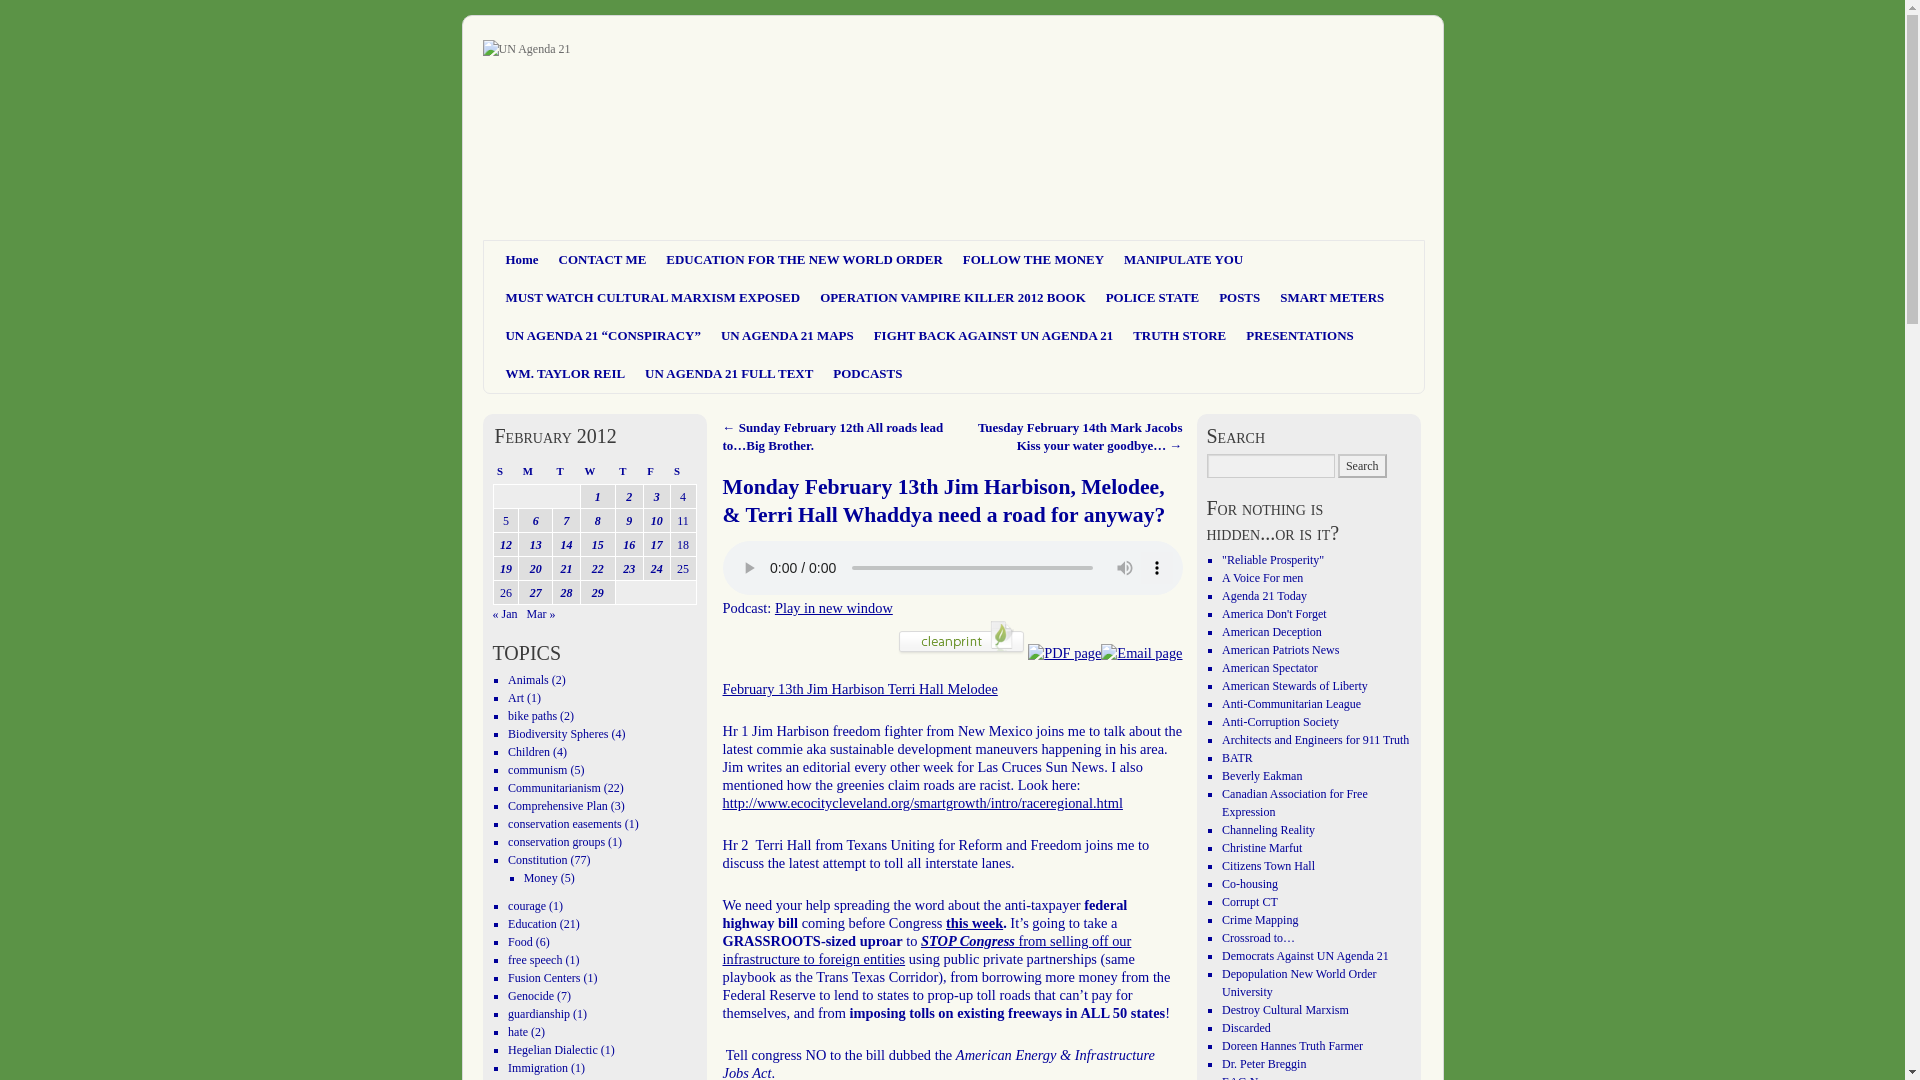 The height and width of the screenshot is (1080, 1920). What do you see at coordinates (682, 470) in the screenshot?
I see `Saturday` at bounding box center [682, 470].